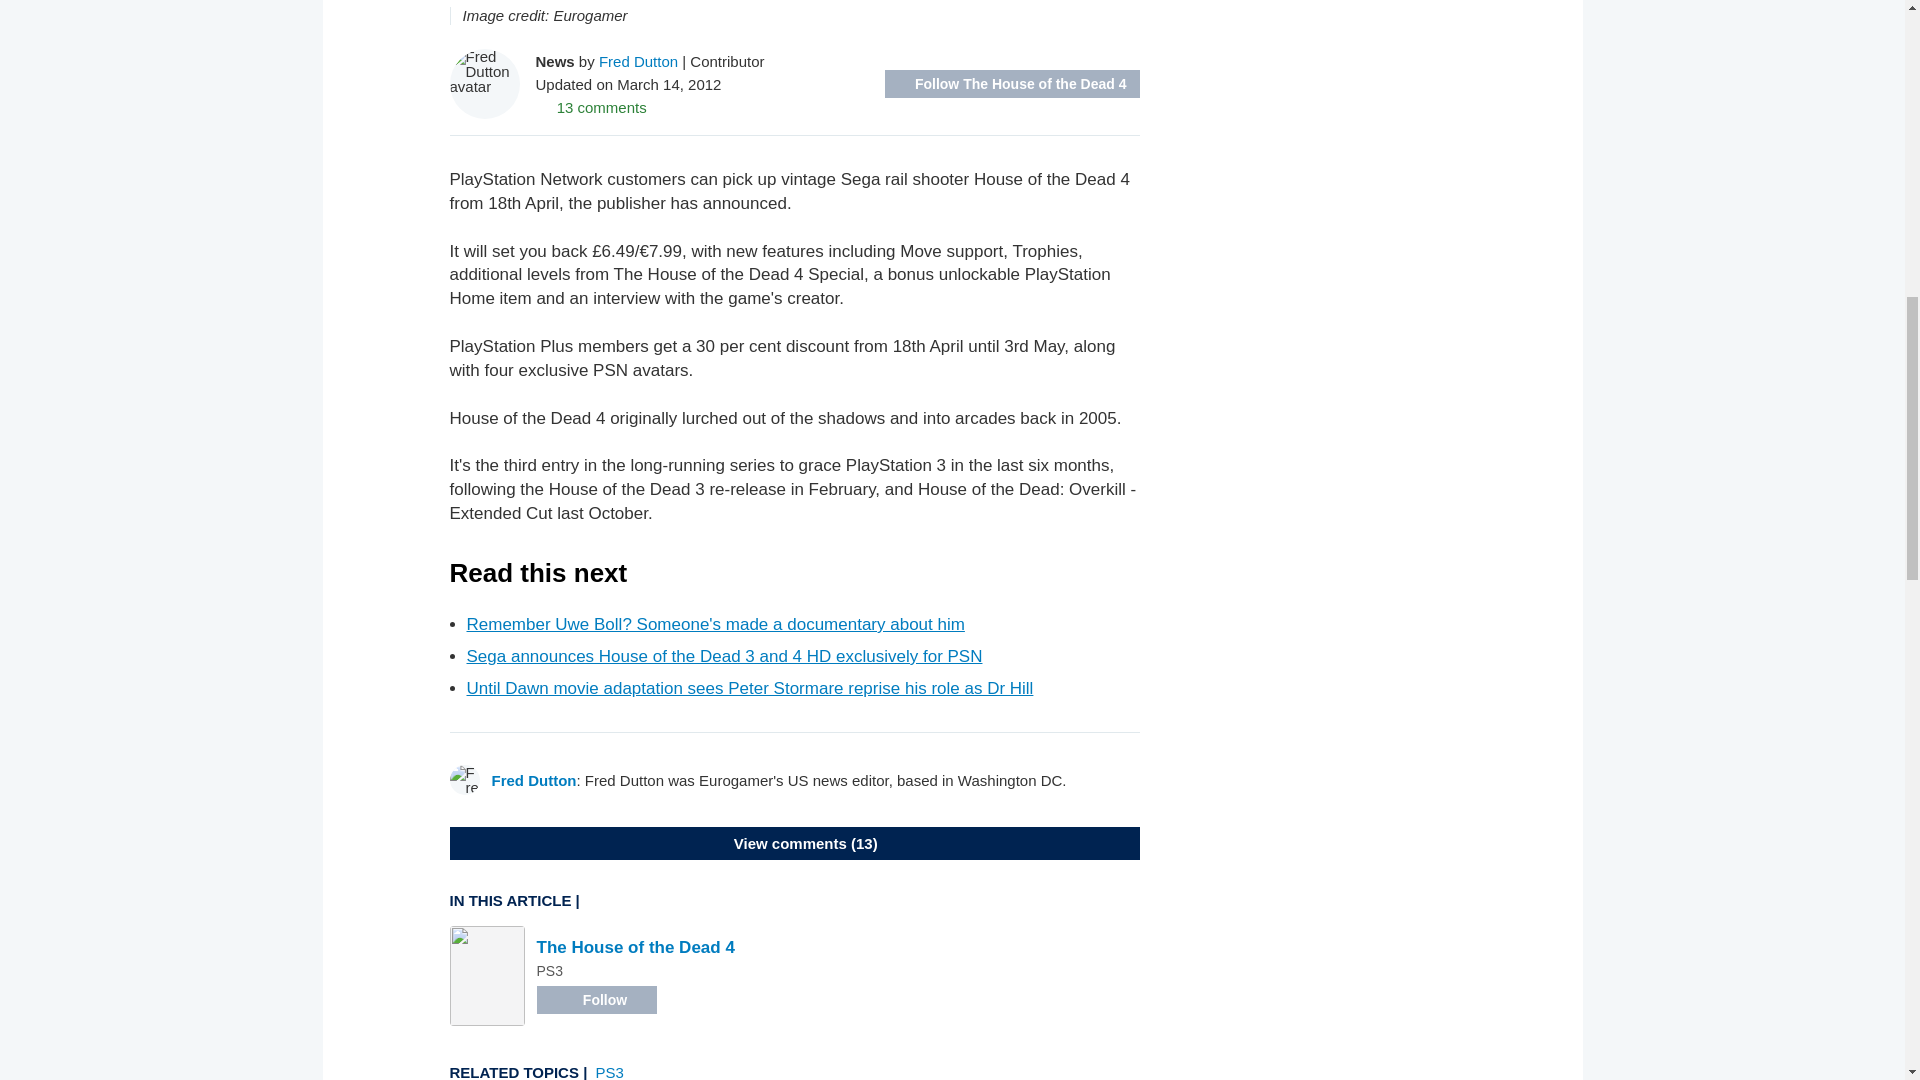 This screenshot has width=1920, height=1080. What do you see at coordinates (534, 780) in the screenshot?
I see `Fred Dutton` at bounding box center [534, 780].